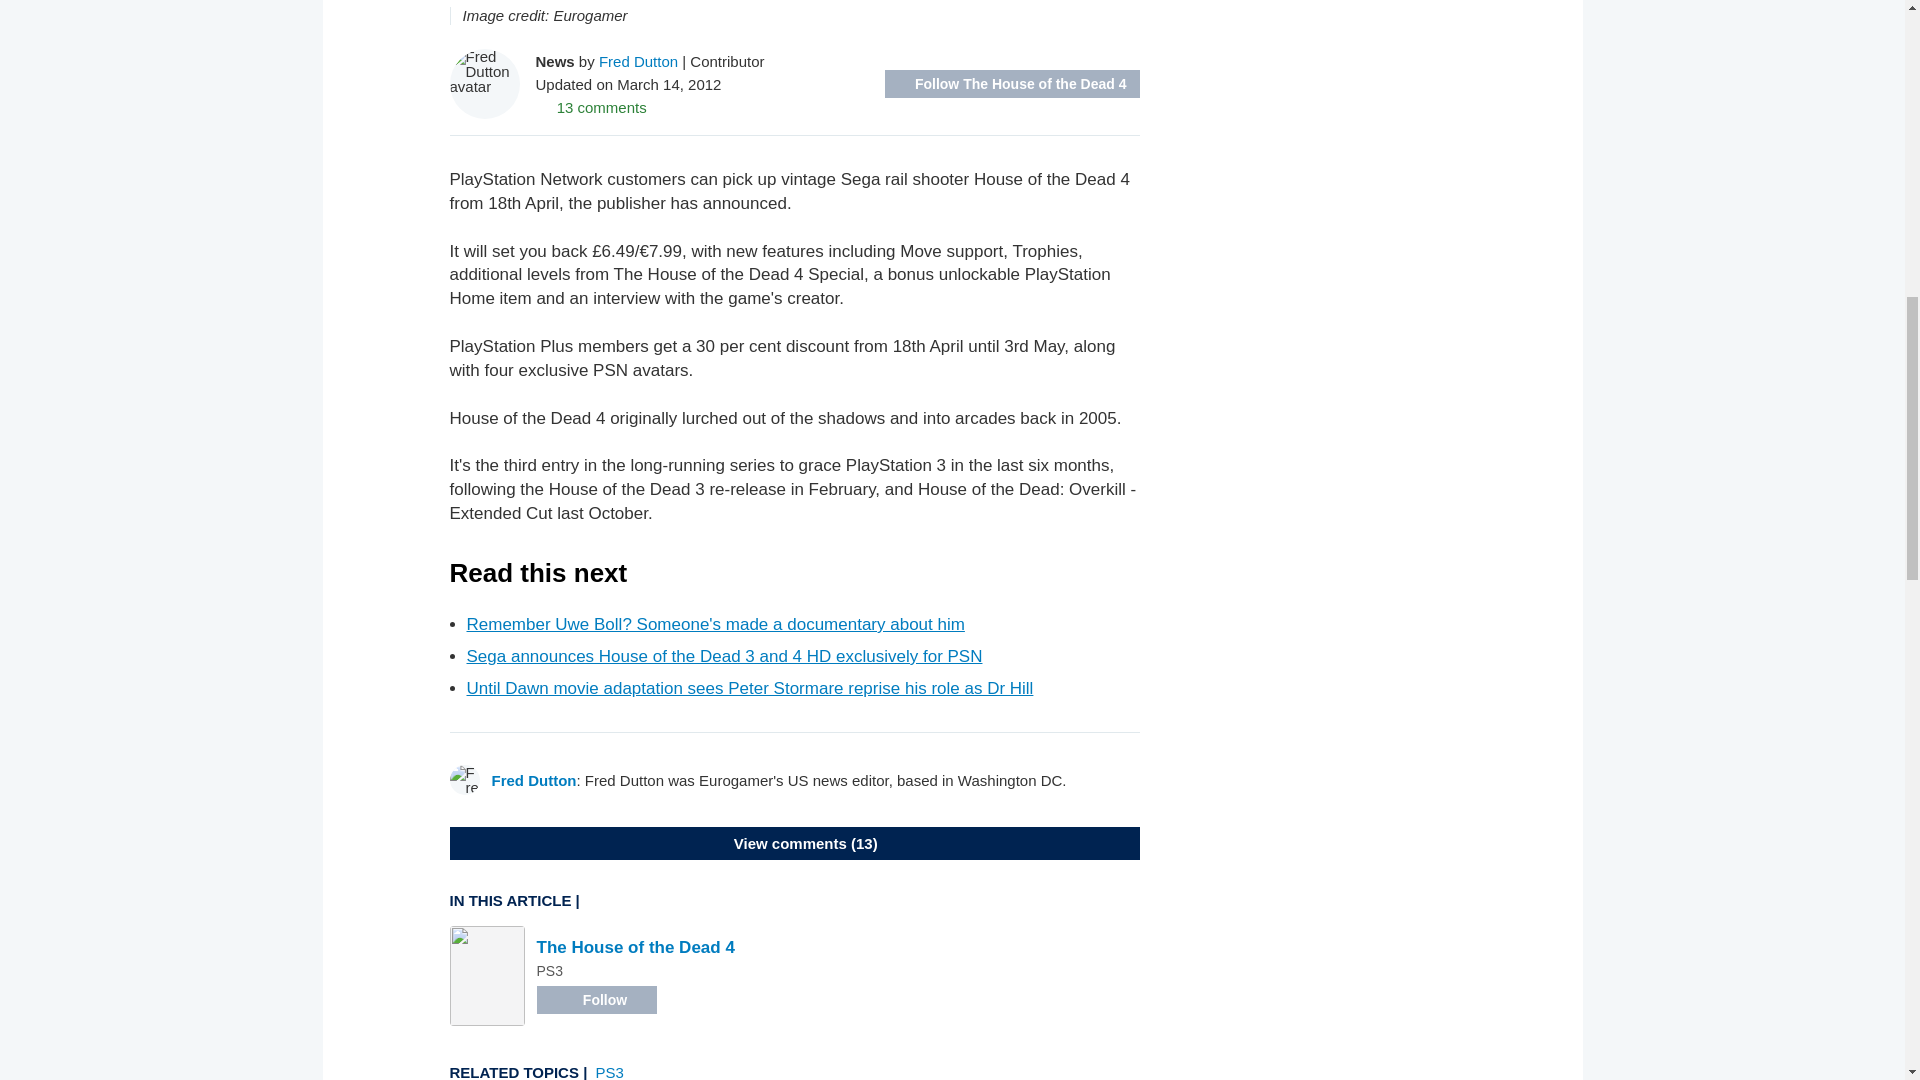 This screenshot has width=1920, height=1080. What do you see at coordinates (534, 780) in the screenshot?
I see `Fred Dutton` at bounding box center [534, 780].